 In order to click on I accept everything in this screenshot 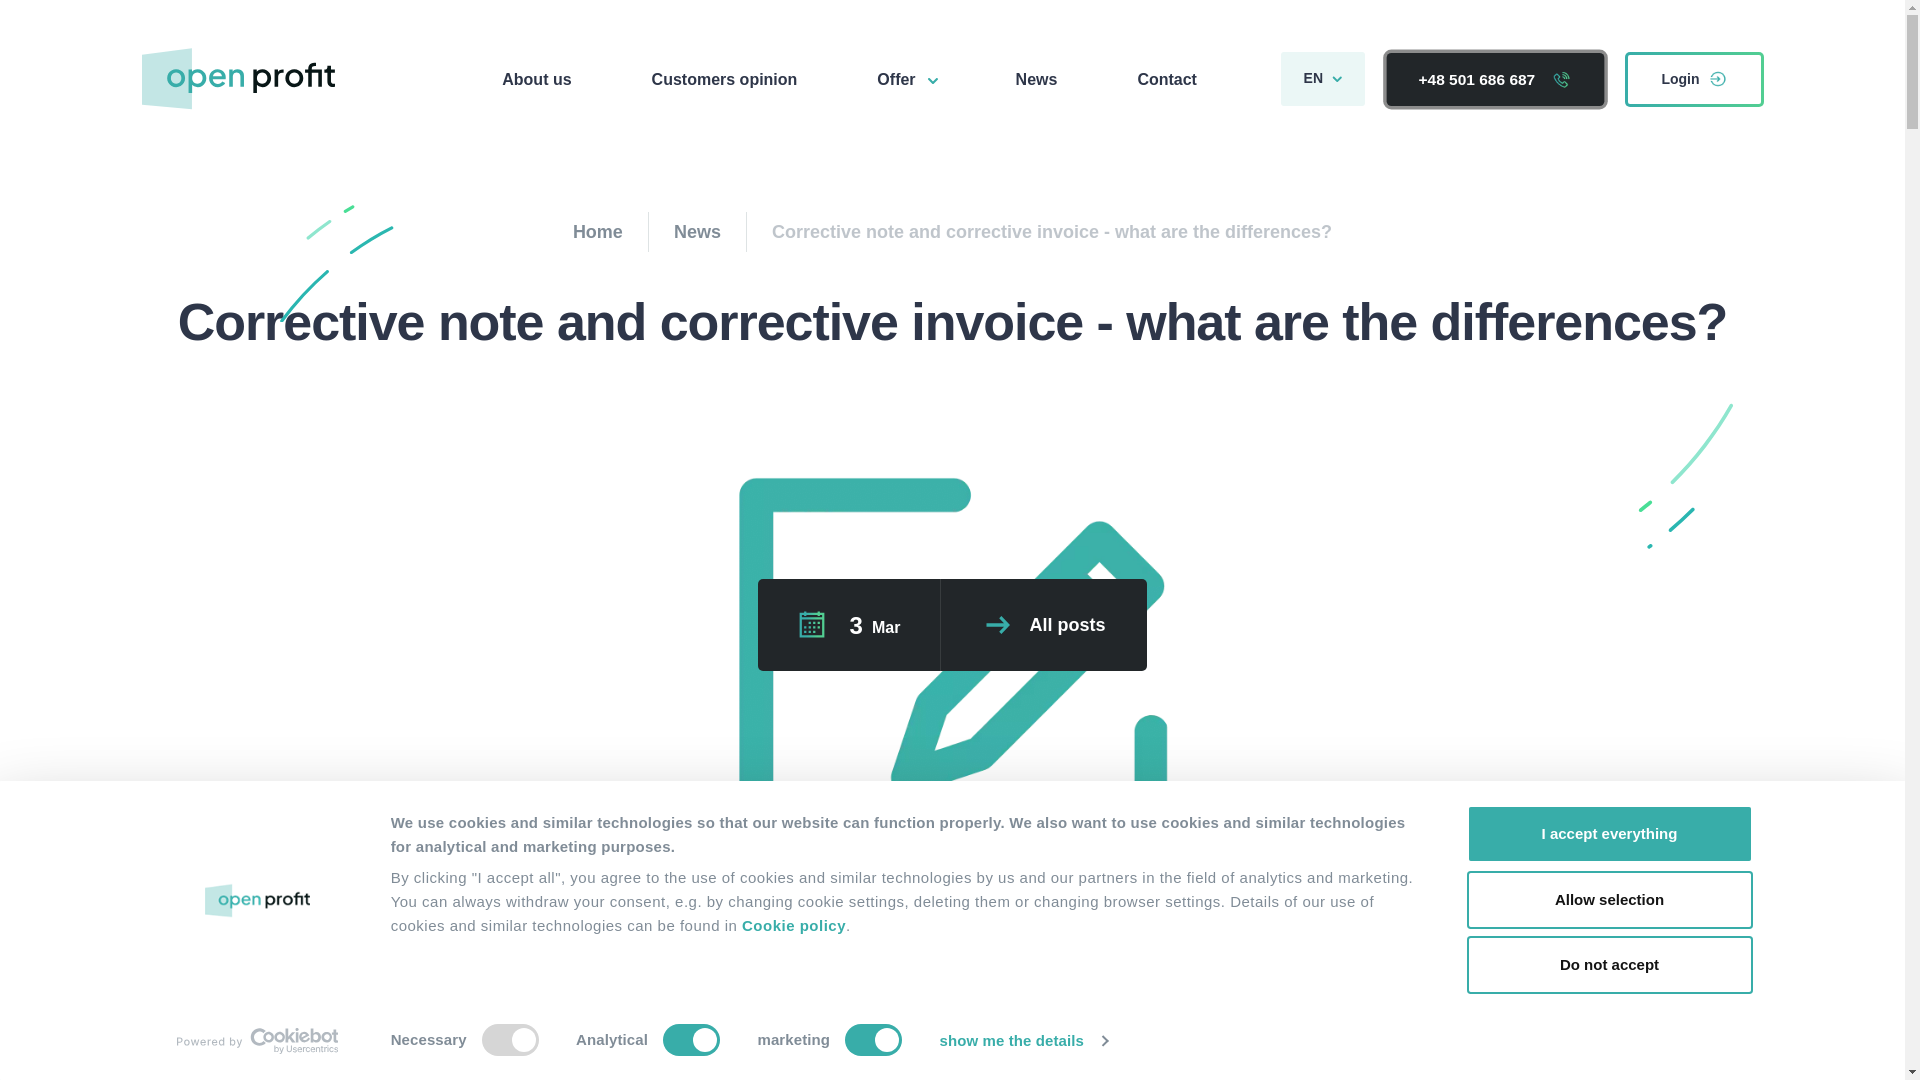, I will do `click(1608, 833)`.